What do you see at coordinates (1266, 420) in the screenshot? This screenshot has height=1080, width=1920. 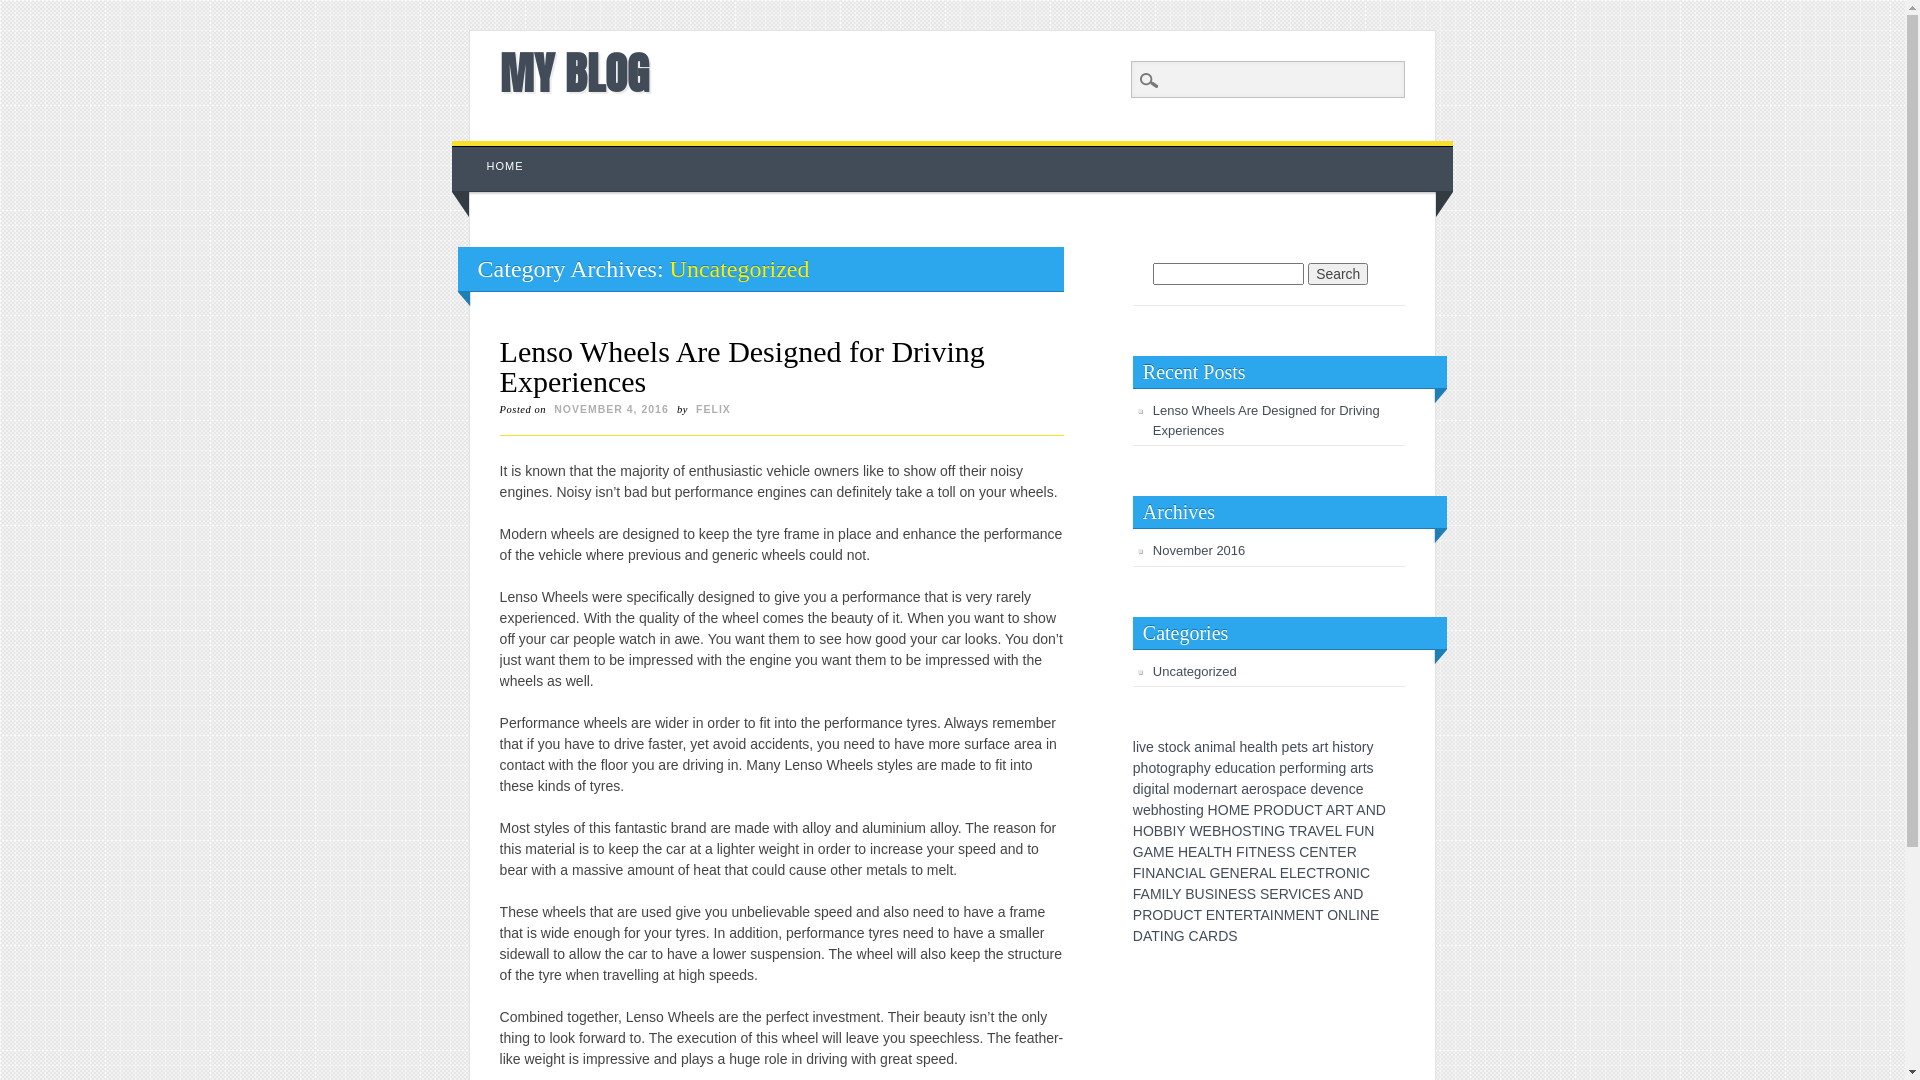 I see `Lenso Wheels Are Designed for Driving Experiences` at bounding box center [1266, 420].